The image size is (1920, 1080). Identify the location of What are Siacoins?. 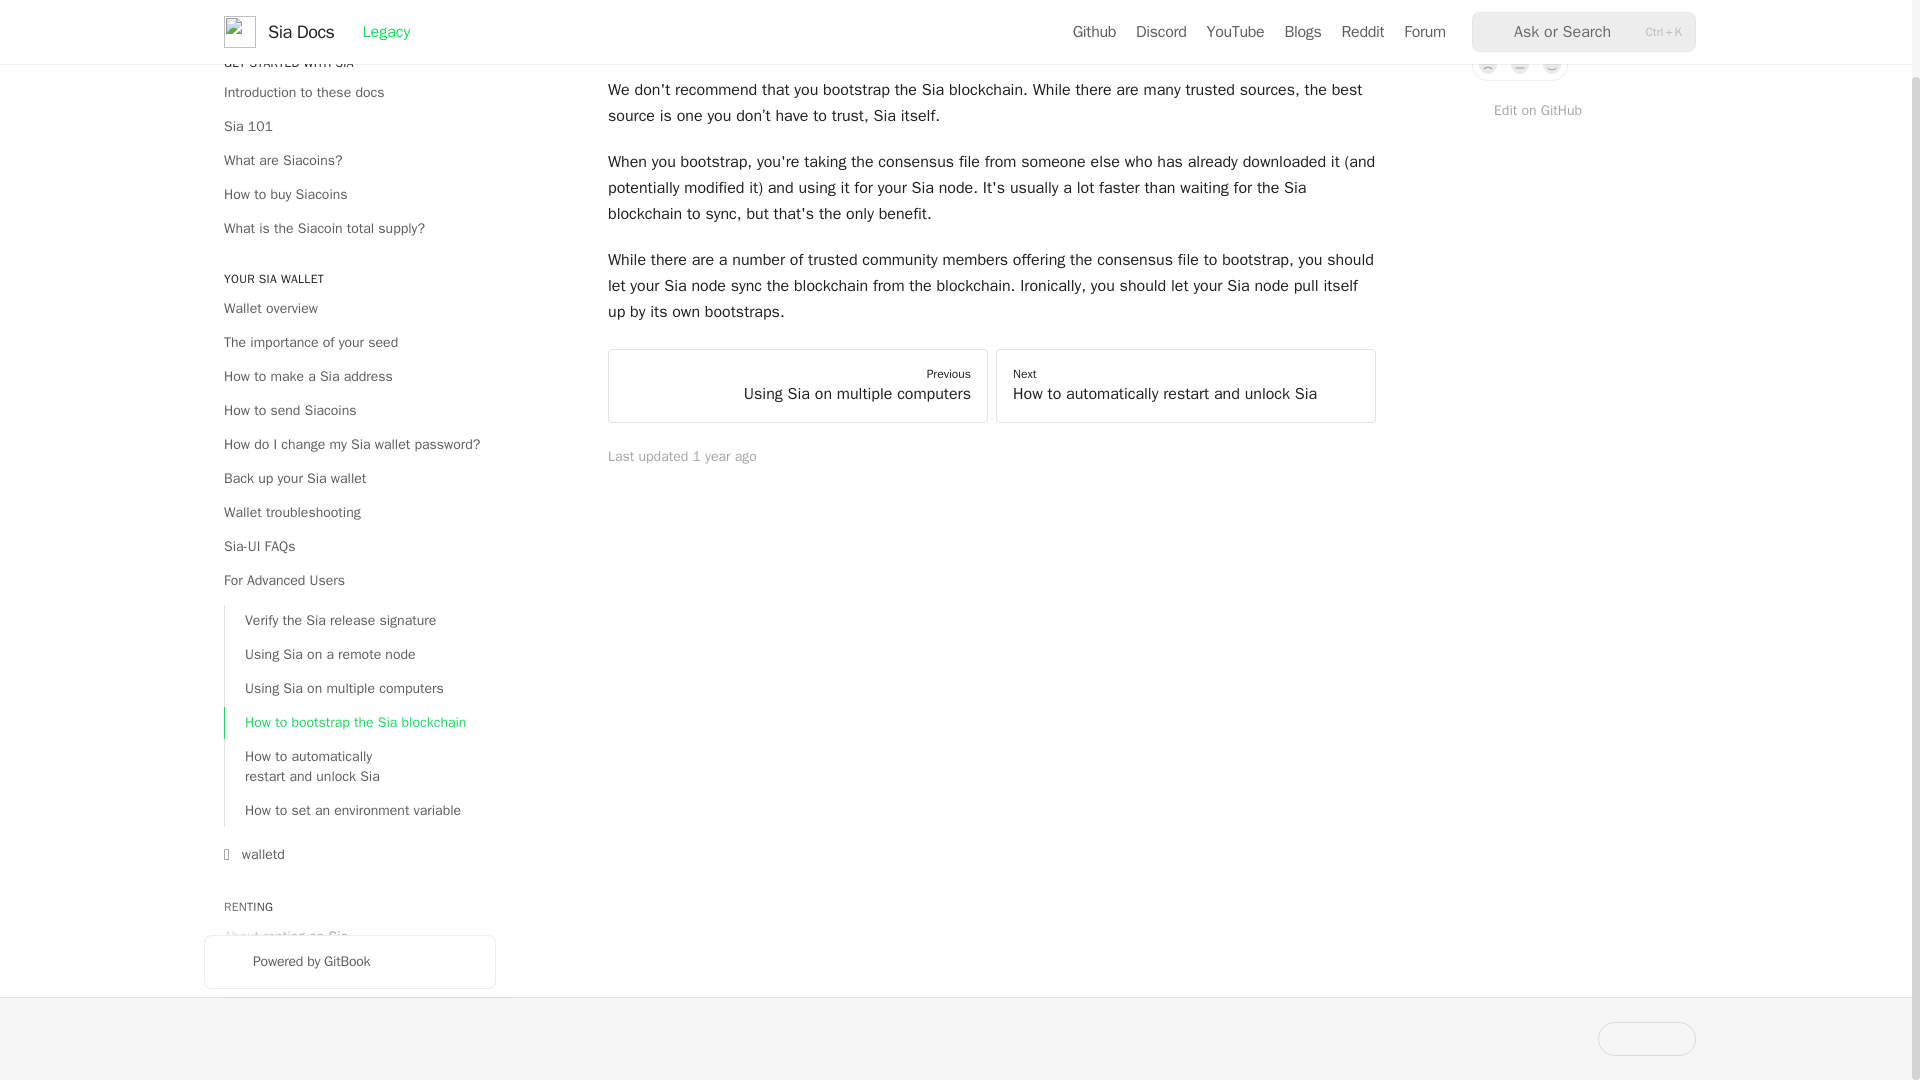
(349, 160).